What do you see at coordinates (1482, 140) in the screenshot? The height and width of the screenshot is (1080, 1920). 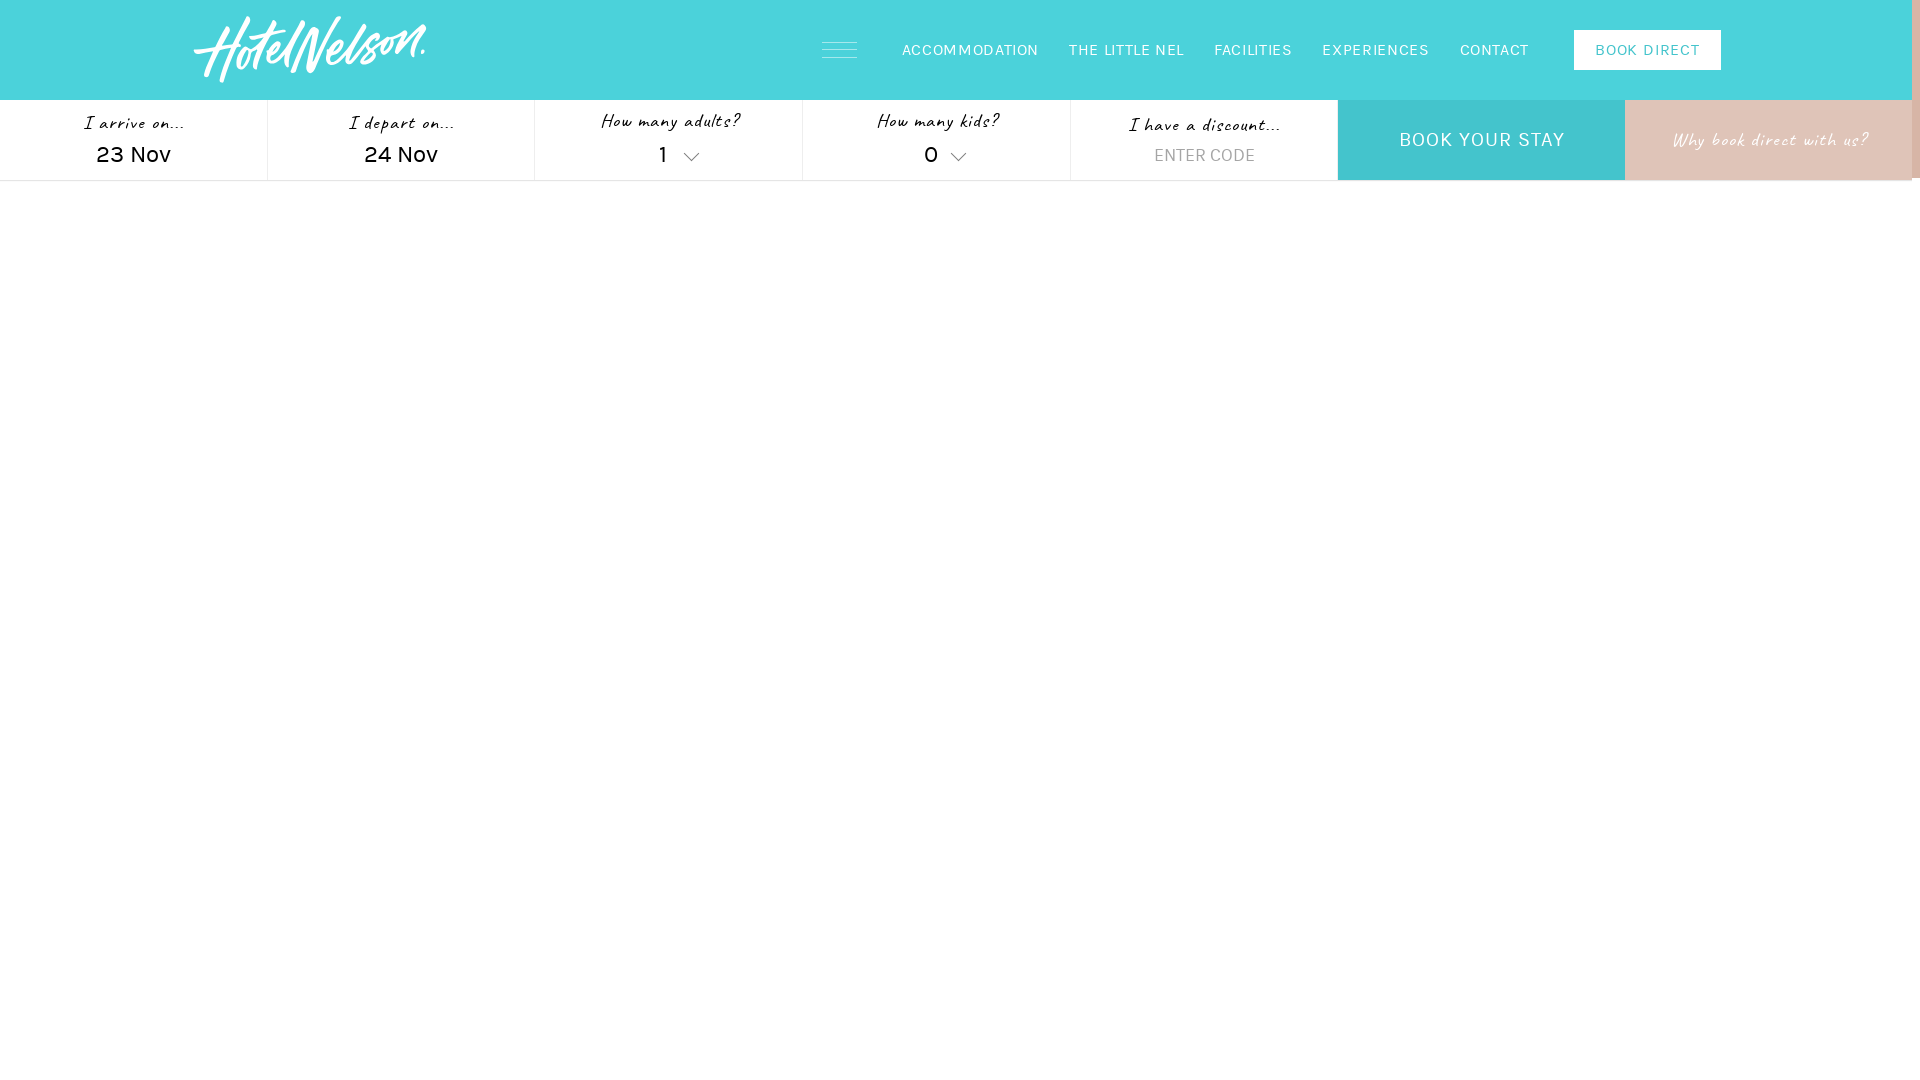 I see `BOOK YOUR STAY` at bounding box center [1482, 140].